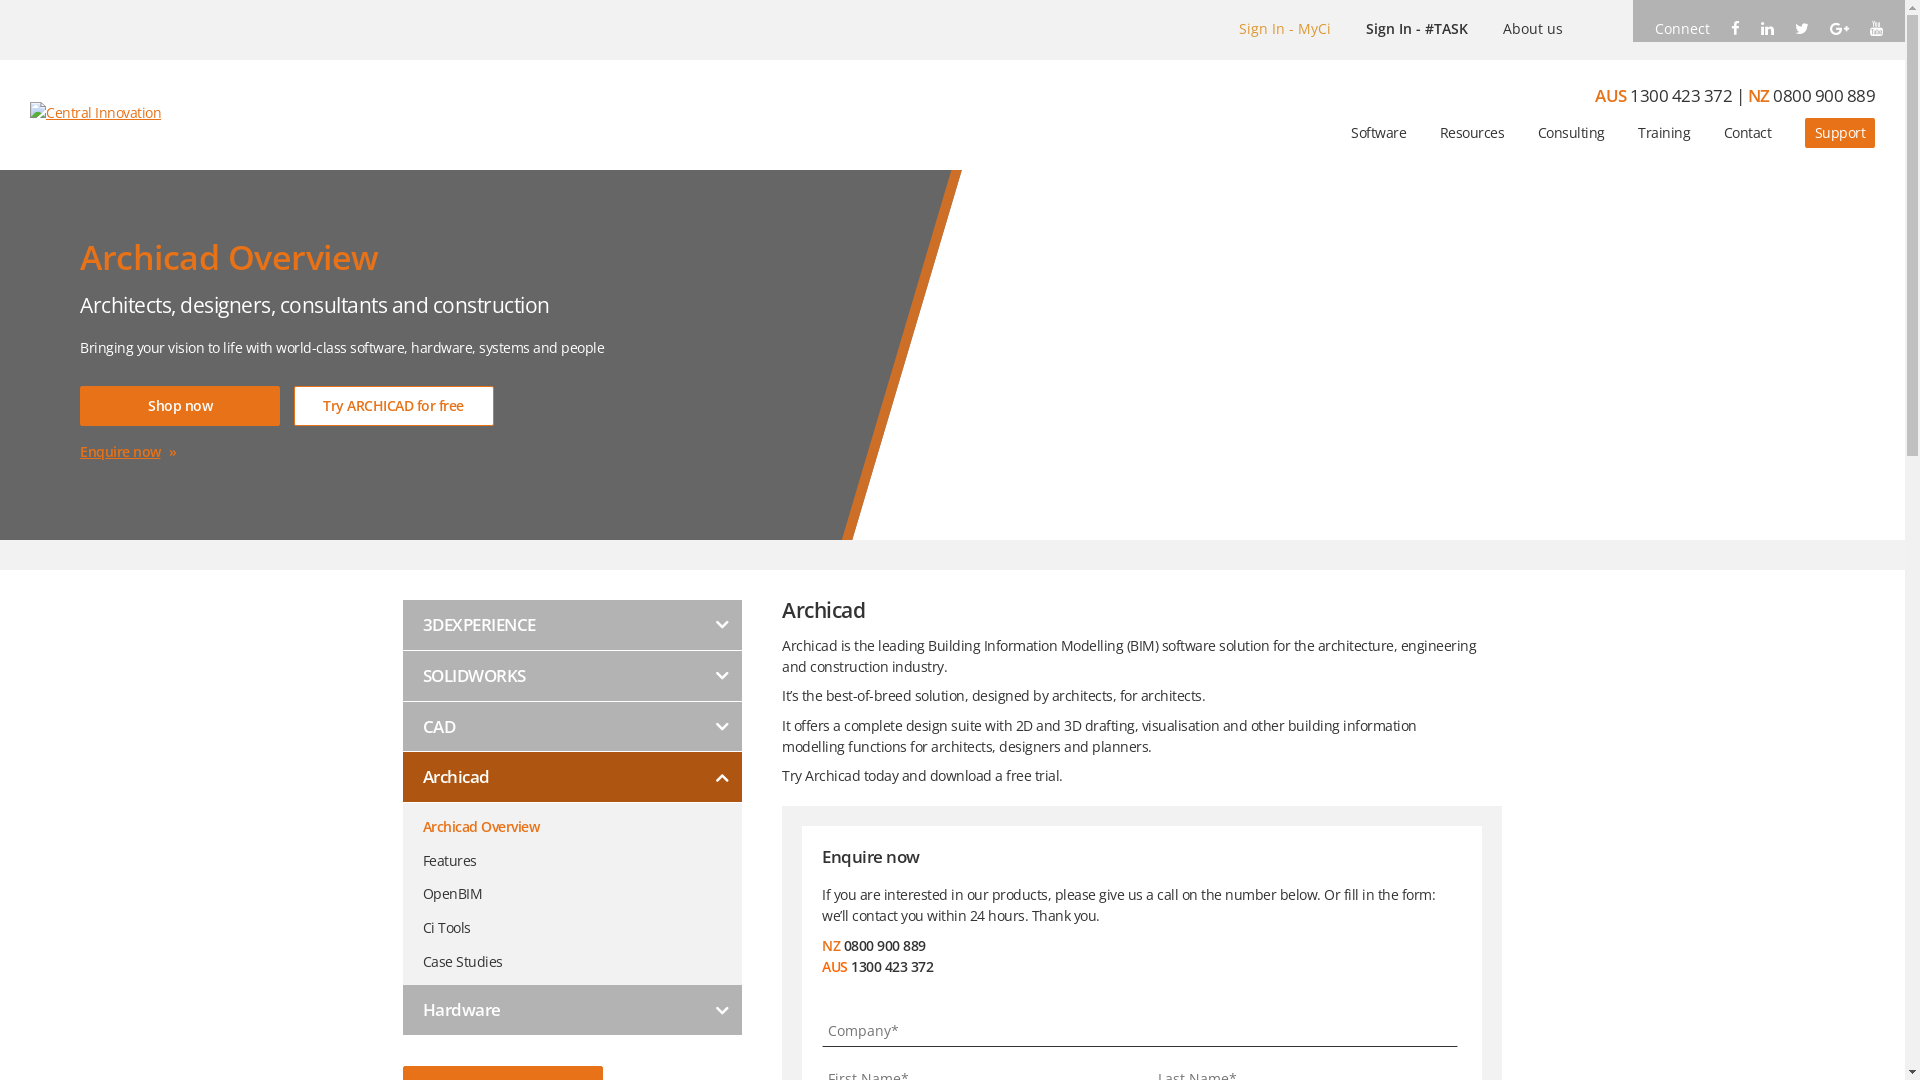  Describe the element at coordinates (1748, 133) in the screenshot. I see `Contact` at that location.